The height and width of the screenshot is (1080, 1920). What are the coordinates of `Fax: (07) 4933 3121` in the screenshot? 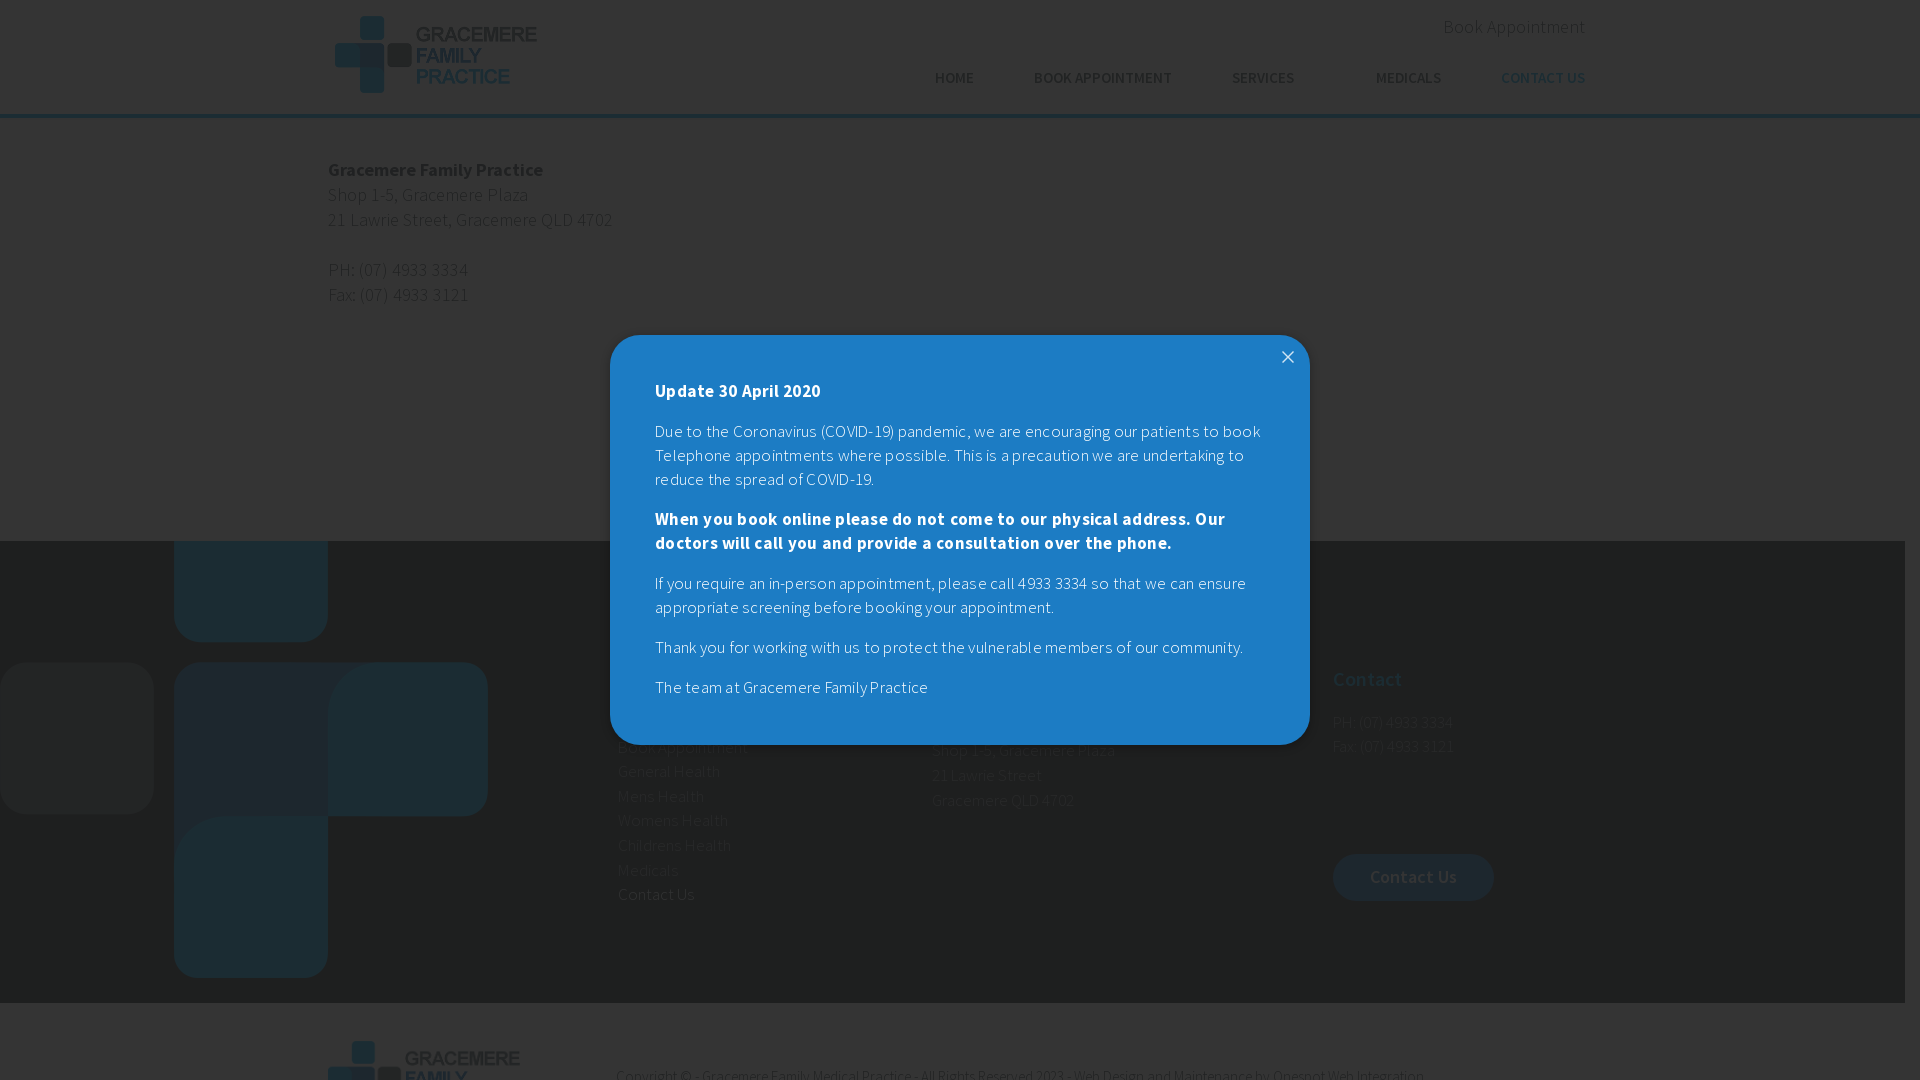 It's located at (1392, 746).